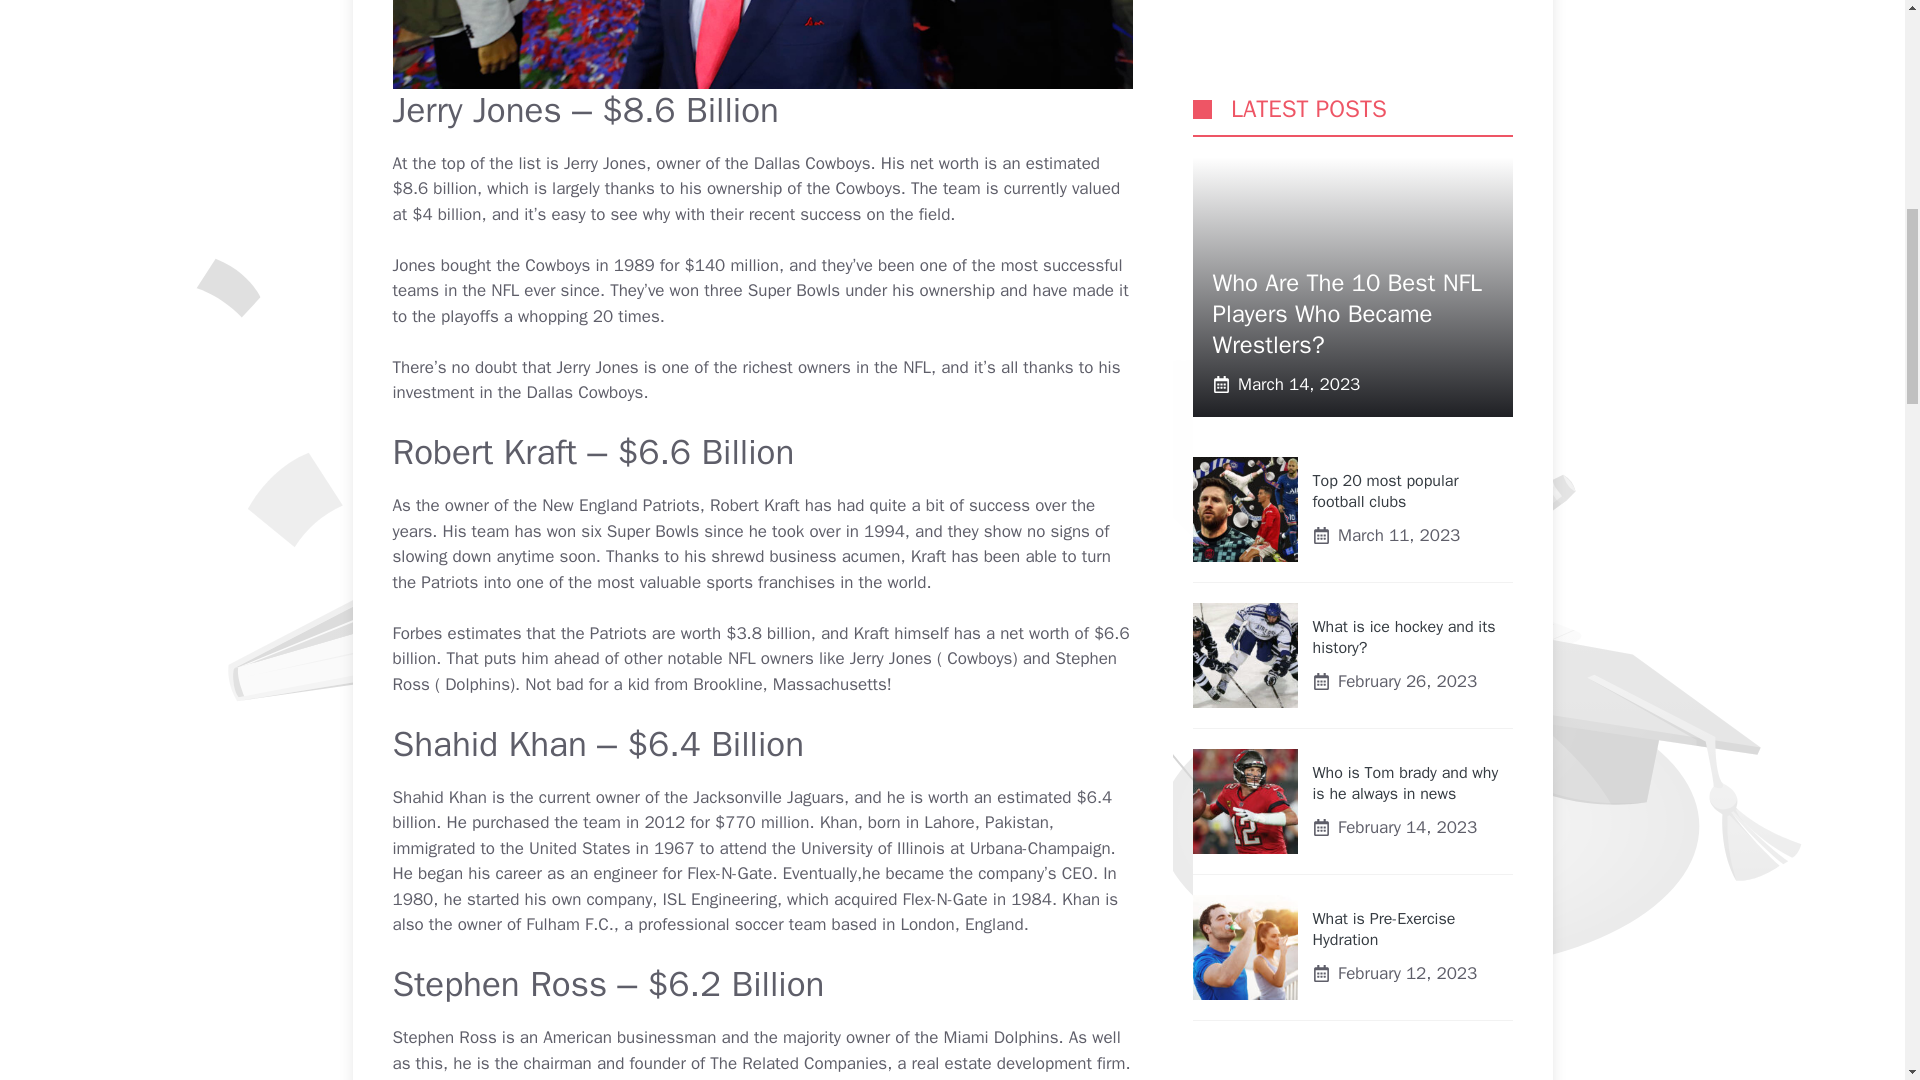 The width and height of the screenshot is (1920, 1080). Describe the element at coordinates (1403, 36) in the screenshot. I see `What is ice hockey and its history?` at that location.